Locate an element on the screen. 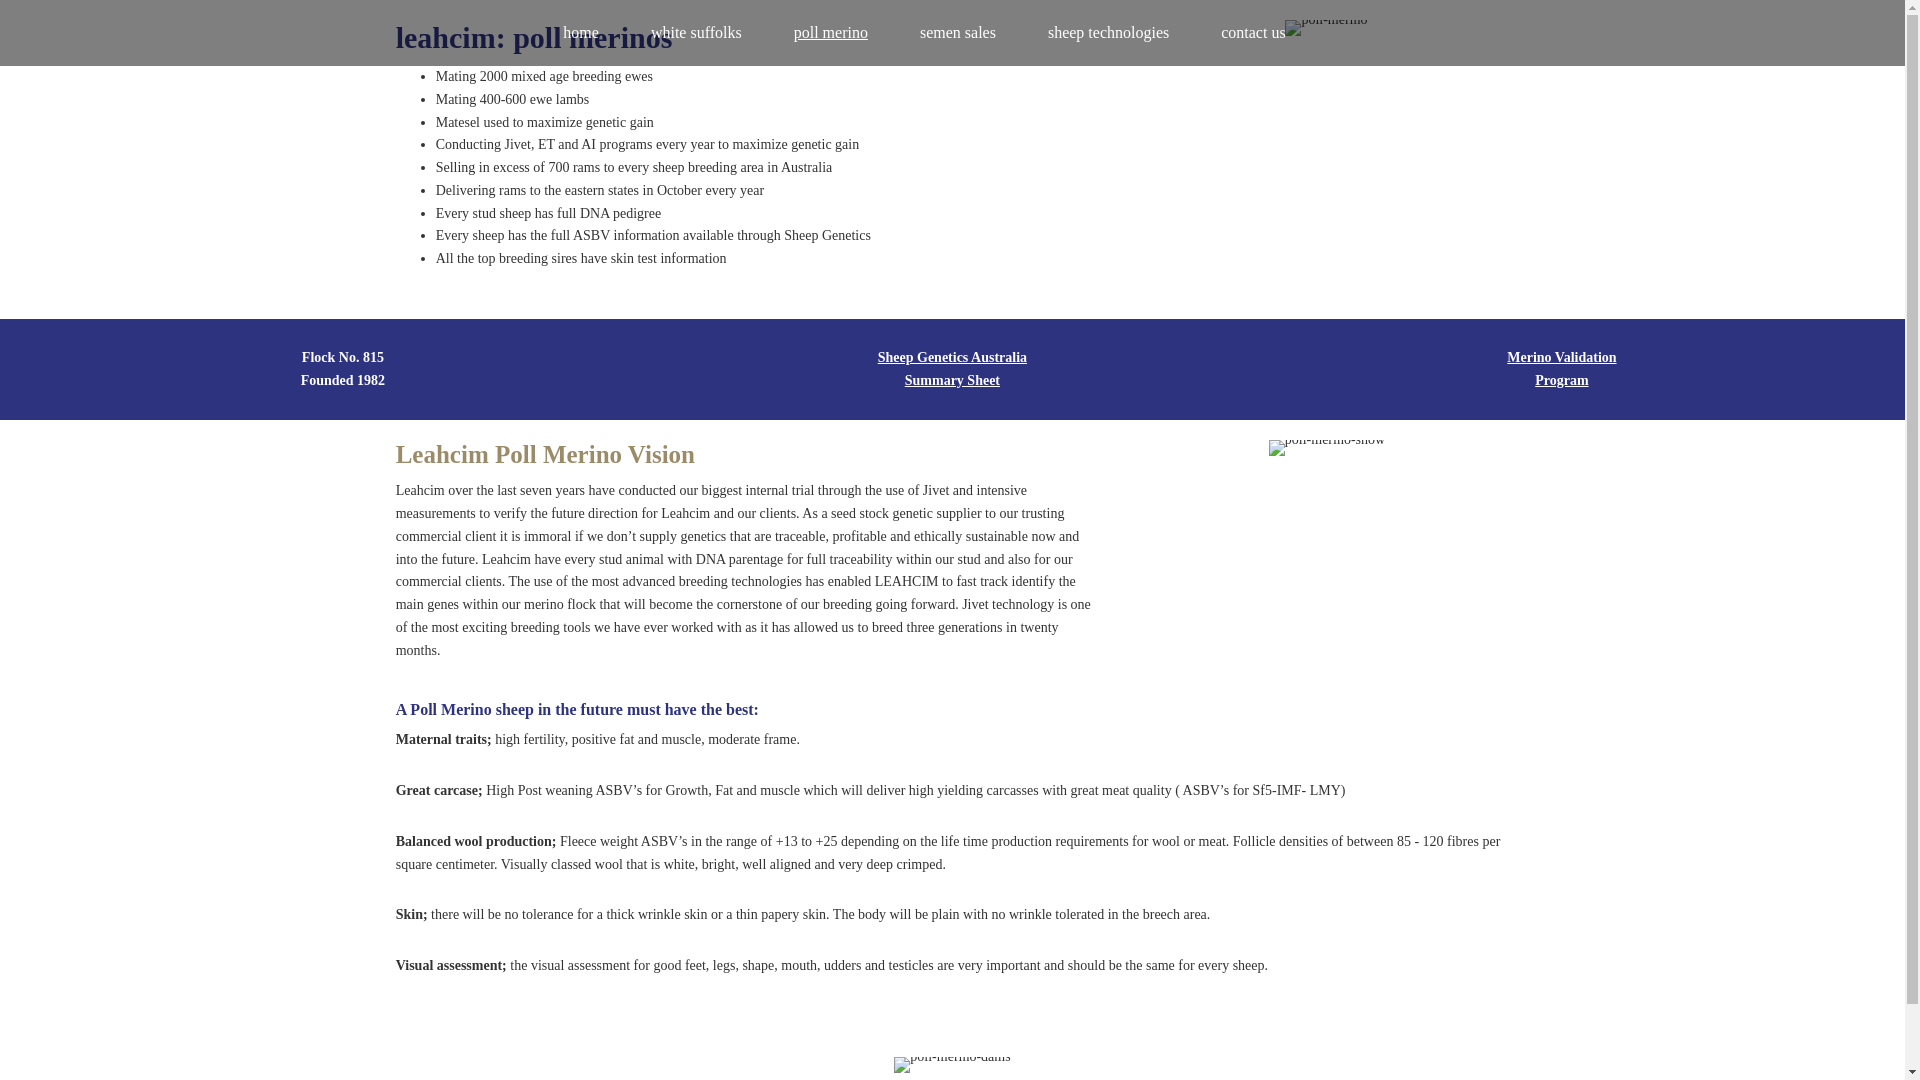  contact us is located at coordinates (1253, 33).